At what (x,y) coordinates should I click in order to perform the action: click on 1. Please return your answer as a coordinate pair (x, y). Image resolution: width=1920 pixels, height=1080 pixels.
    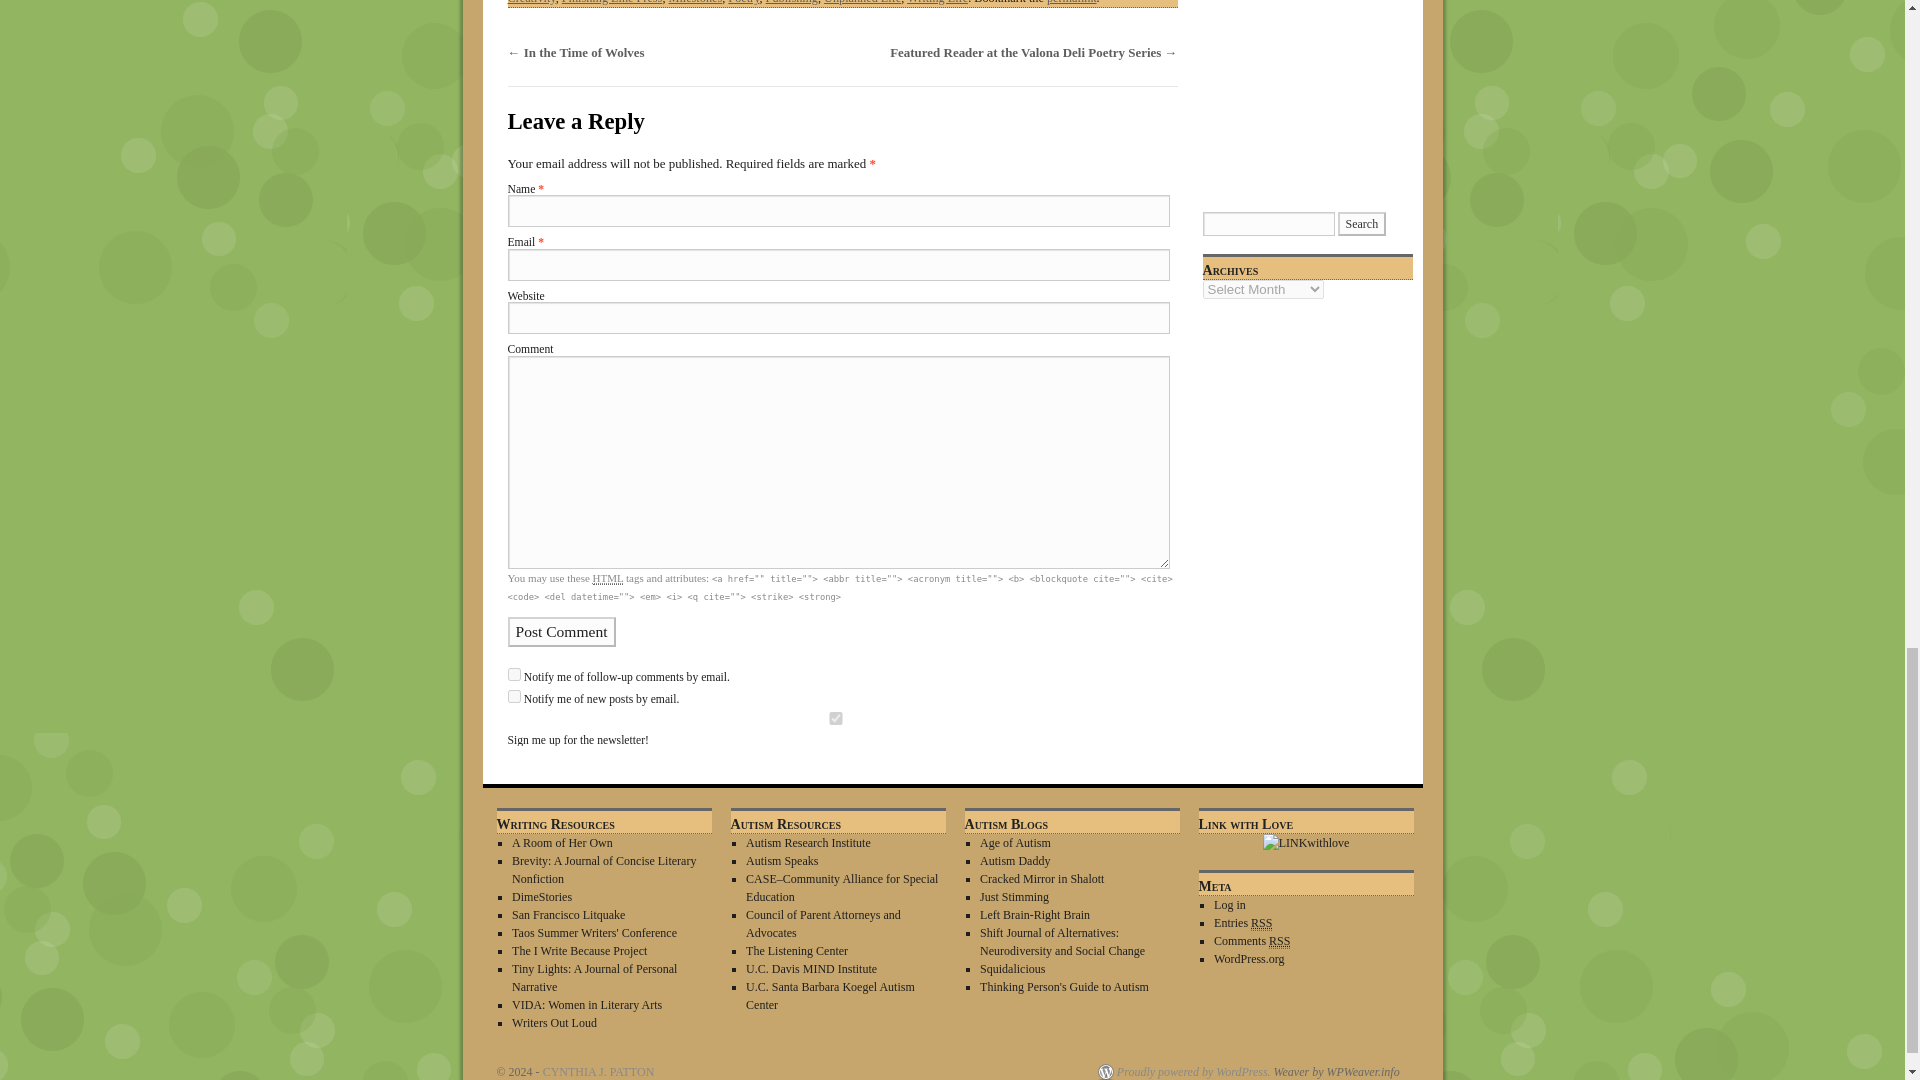
    Looking at the image, I should click on (836, 716).